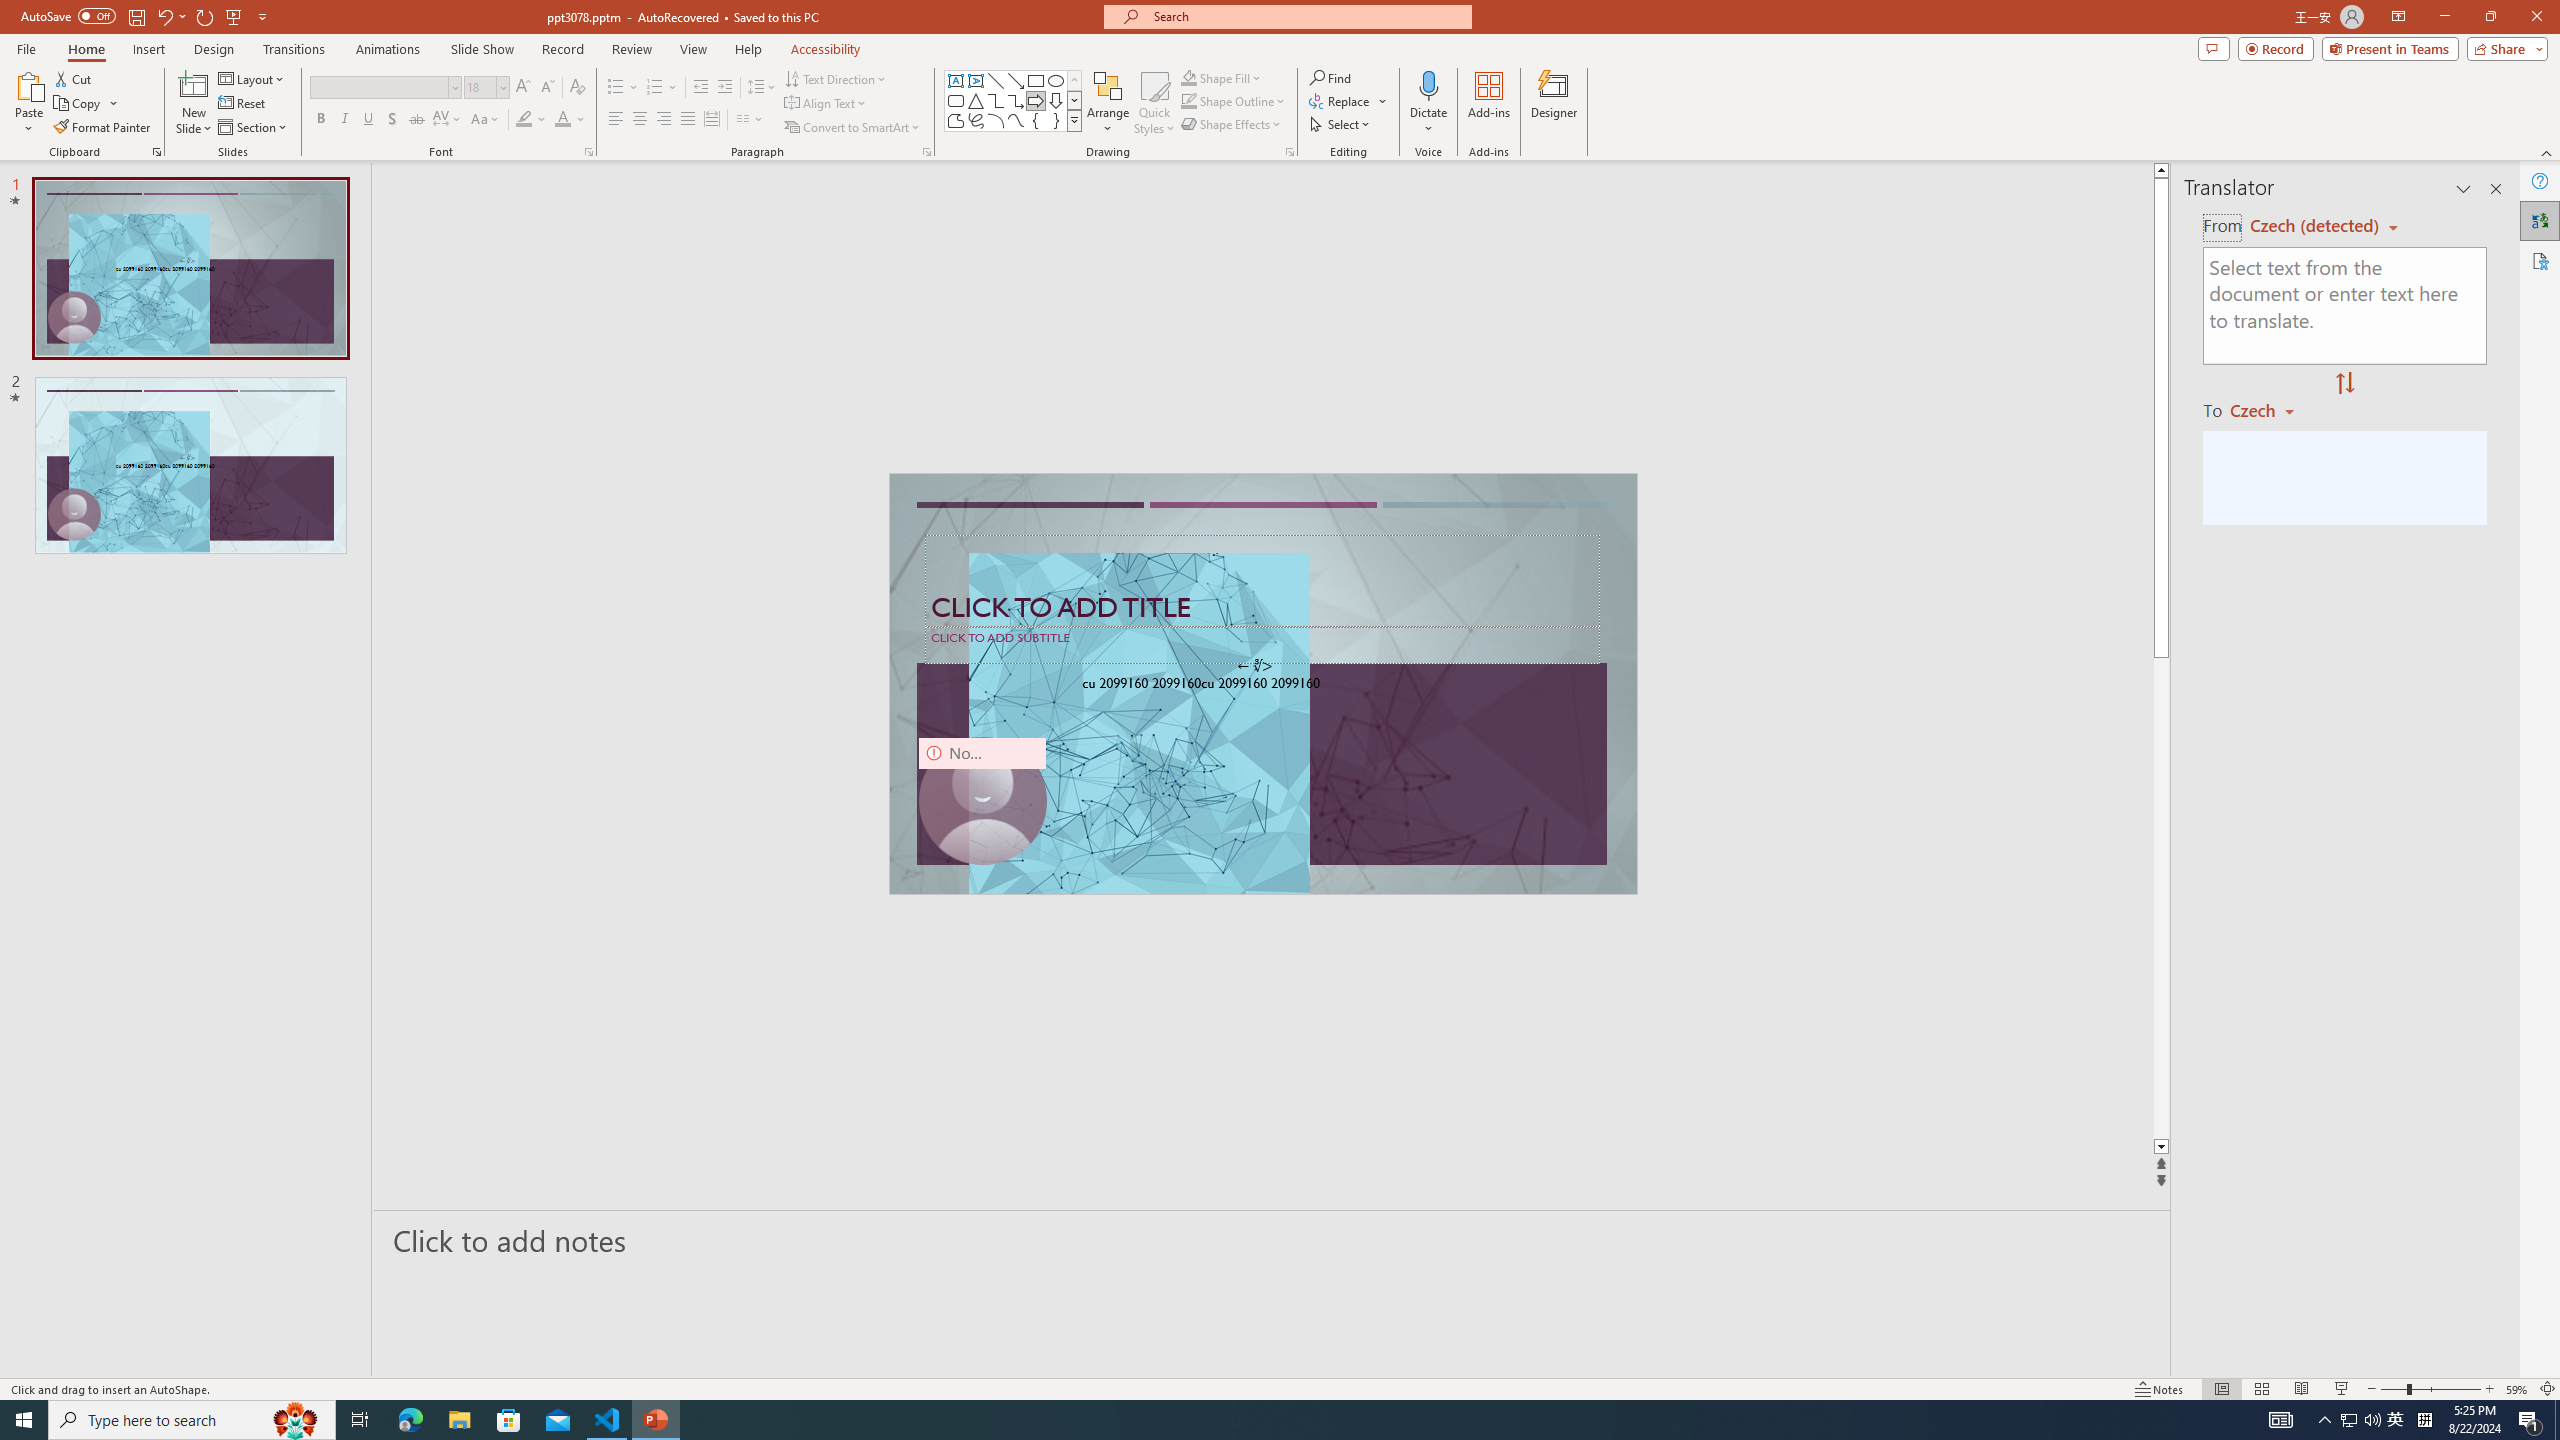 The height and width of the screenshot is (1440, 2560). Describe the element at coordinates (243, 104) in the screenshot. I see `Reset` at that location.